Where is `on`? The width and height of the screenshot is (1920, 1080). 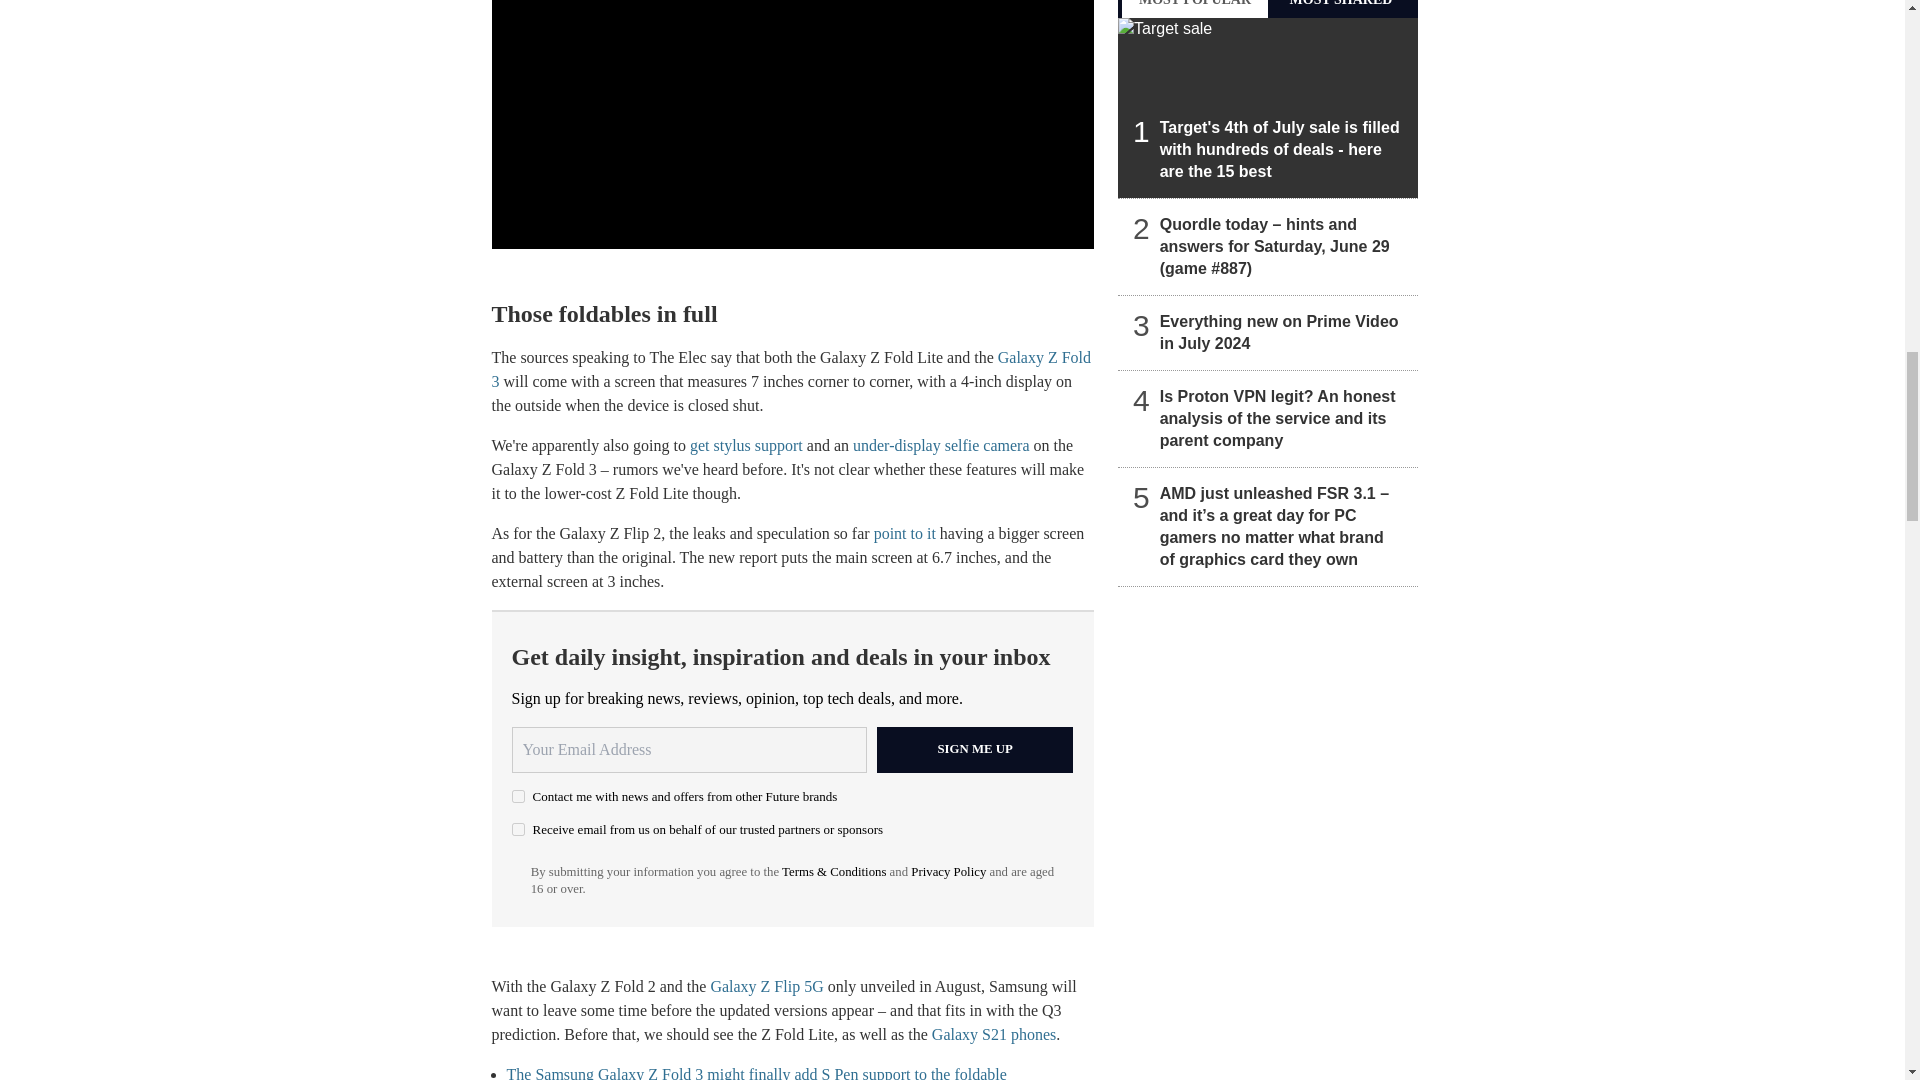
on is located at coordinates (518, 796).